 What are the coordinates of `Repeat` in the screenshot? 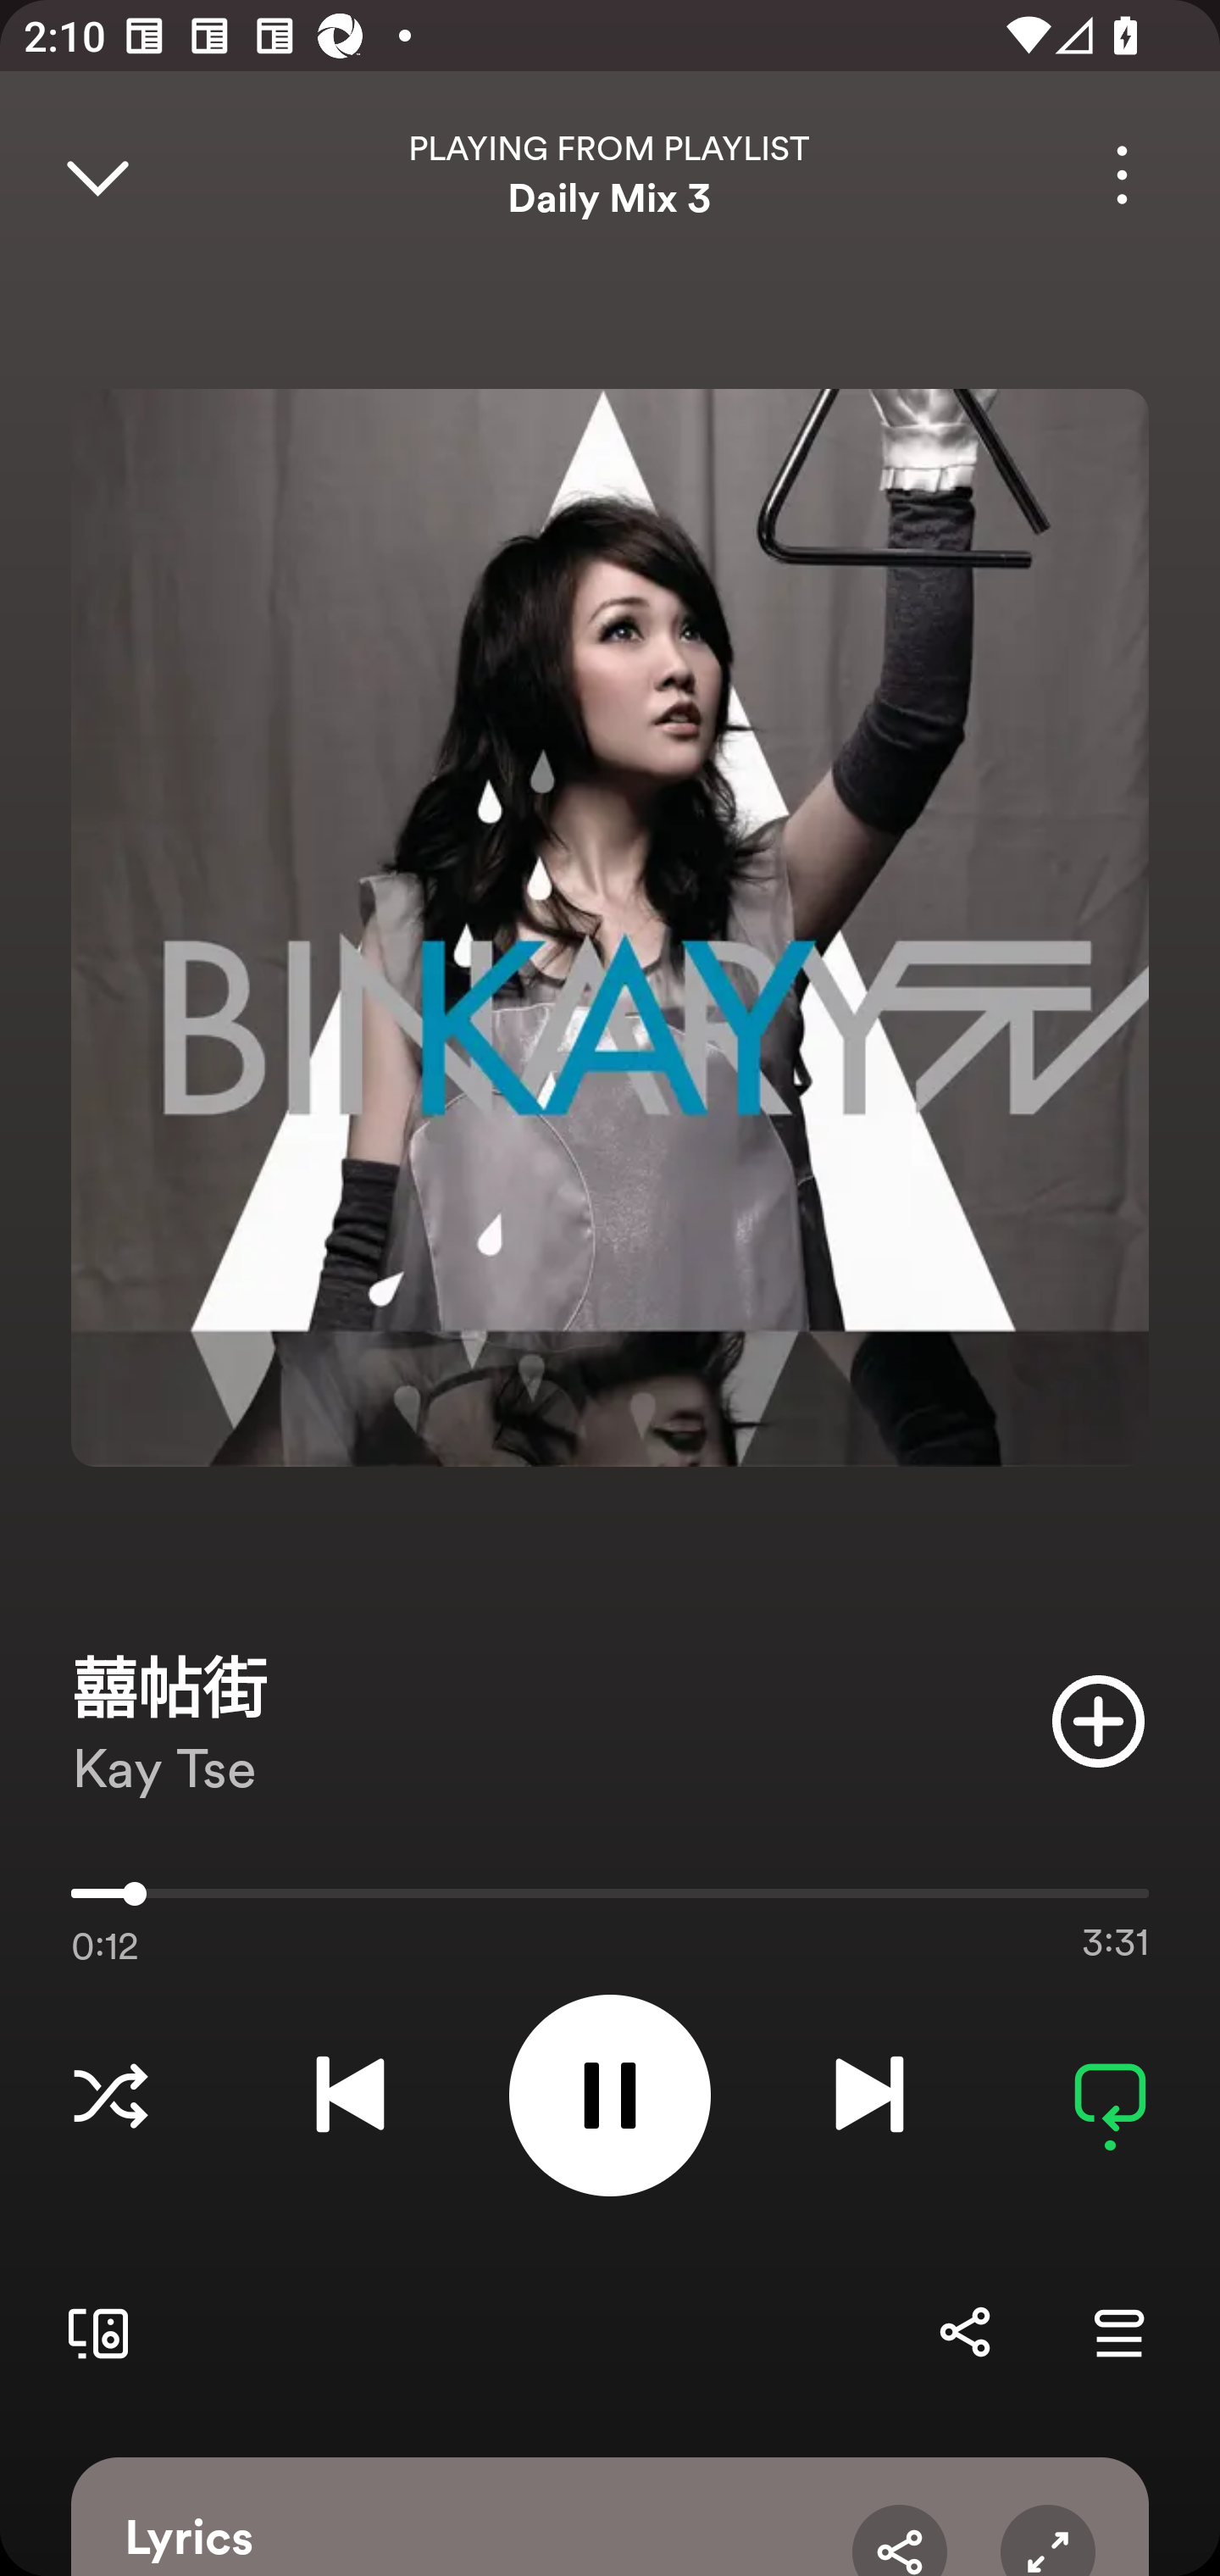 It's located at (1110, 2095).